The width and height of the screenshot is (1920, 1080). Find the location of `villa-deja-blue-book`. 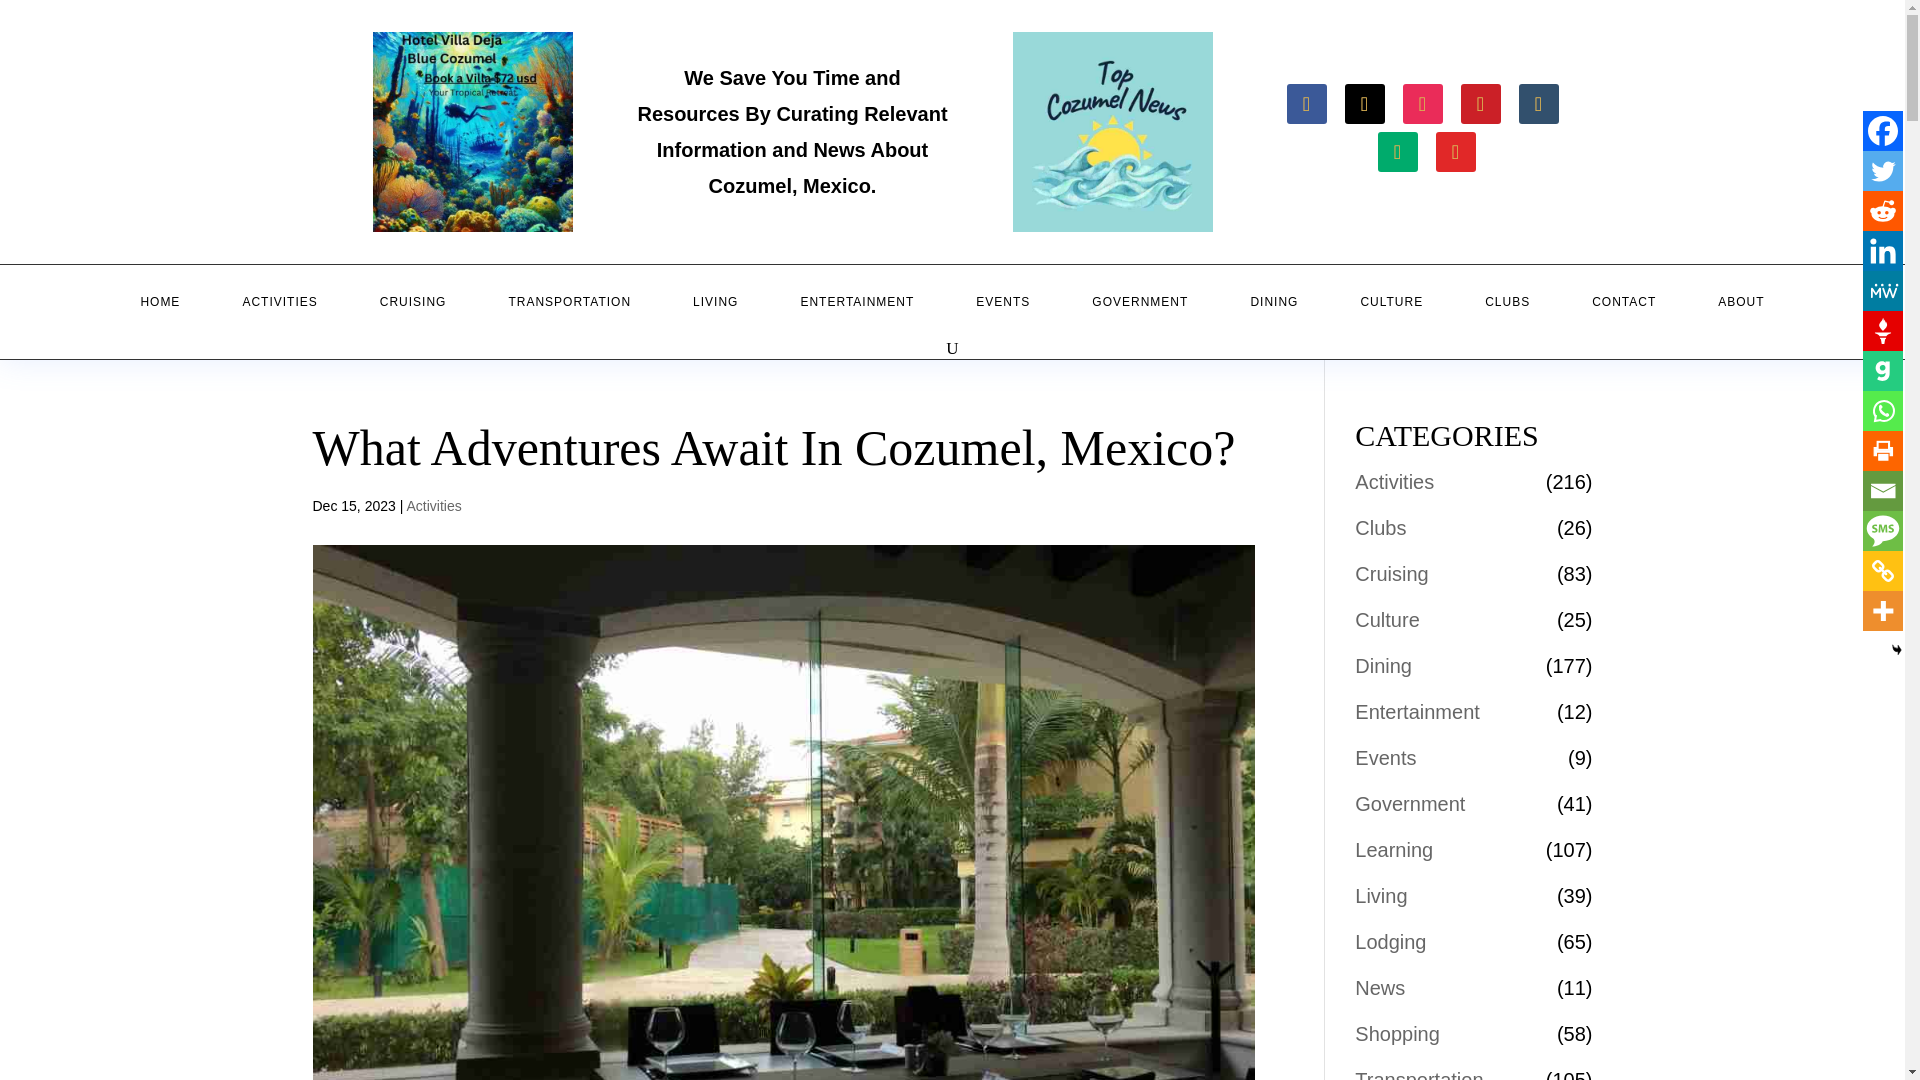

villa-deja-blue-book is located at coordinates (472, 132).